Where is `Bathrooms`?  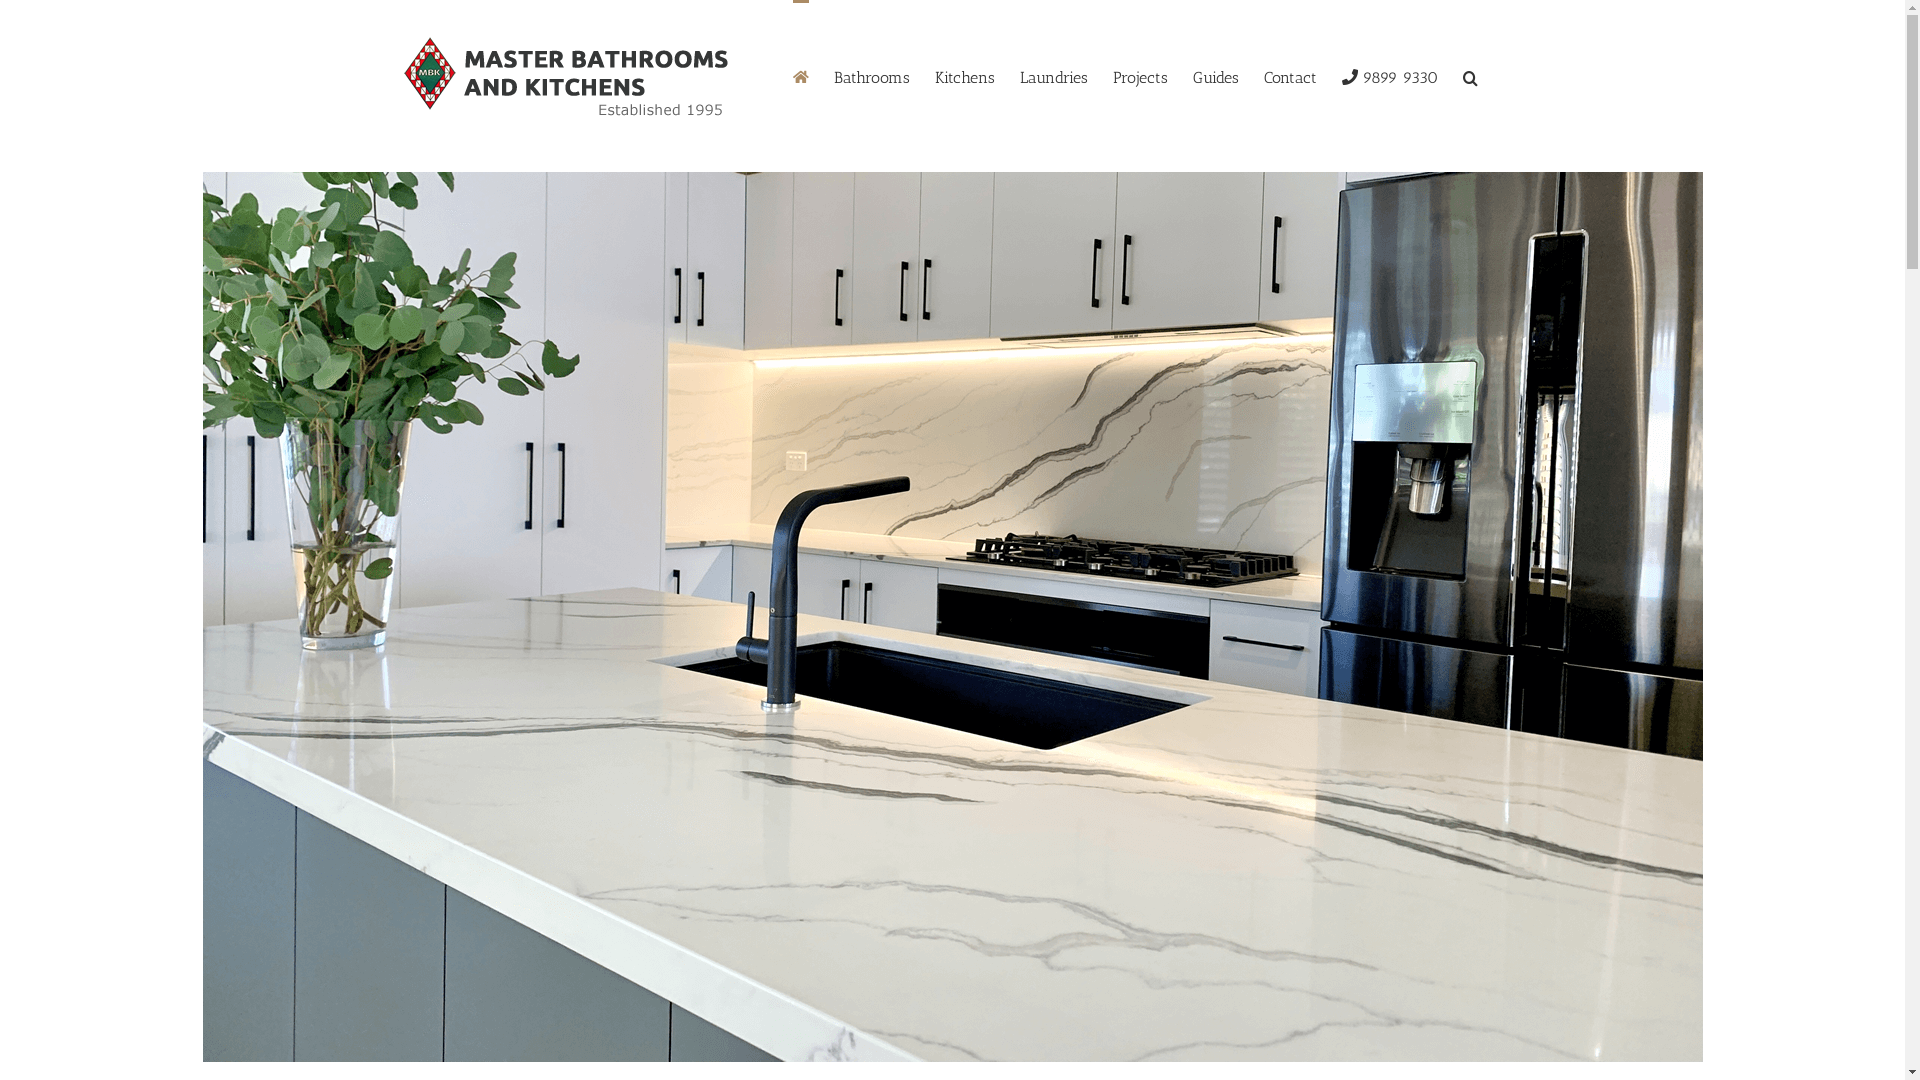
Bathrooms is located at coordinates (872, 76).